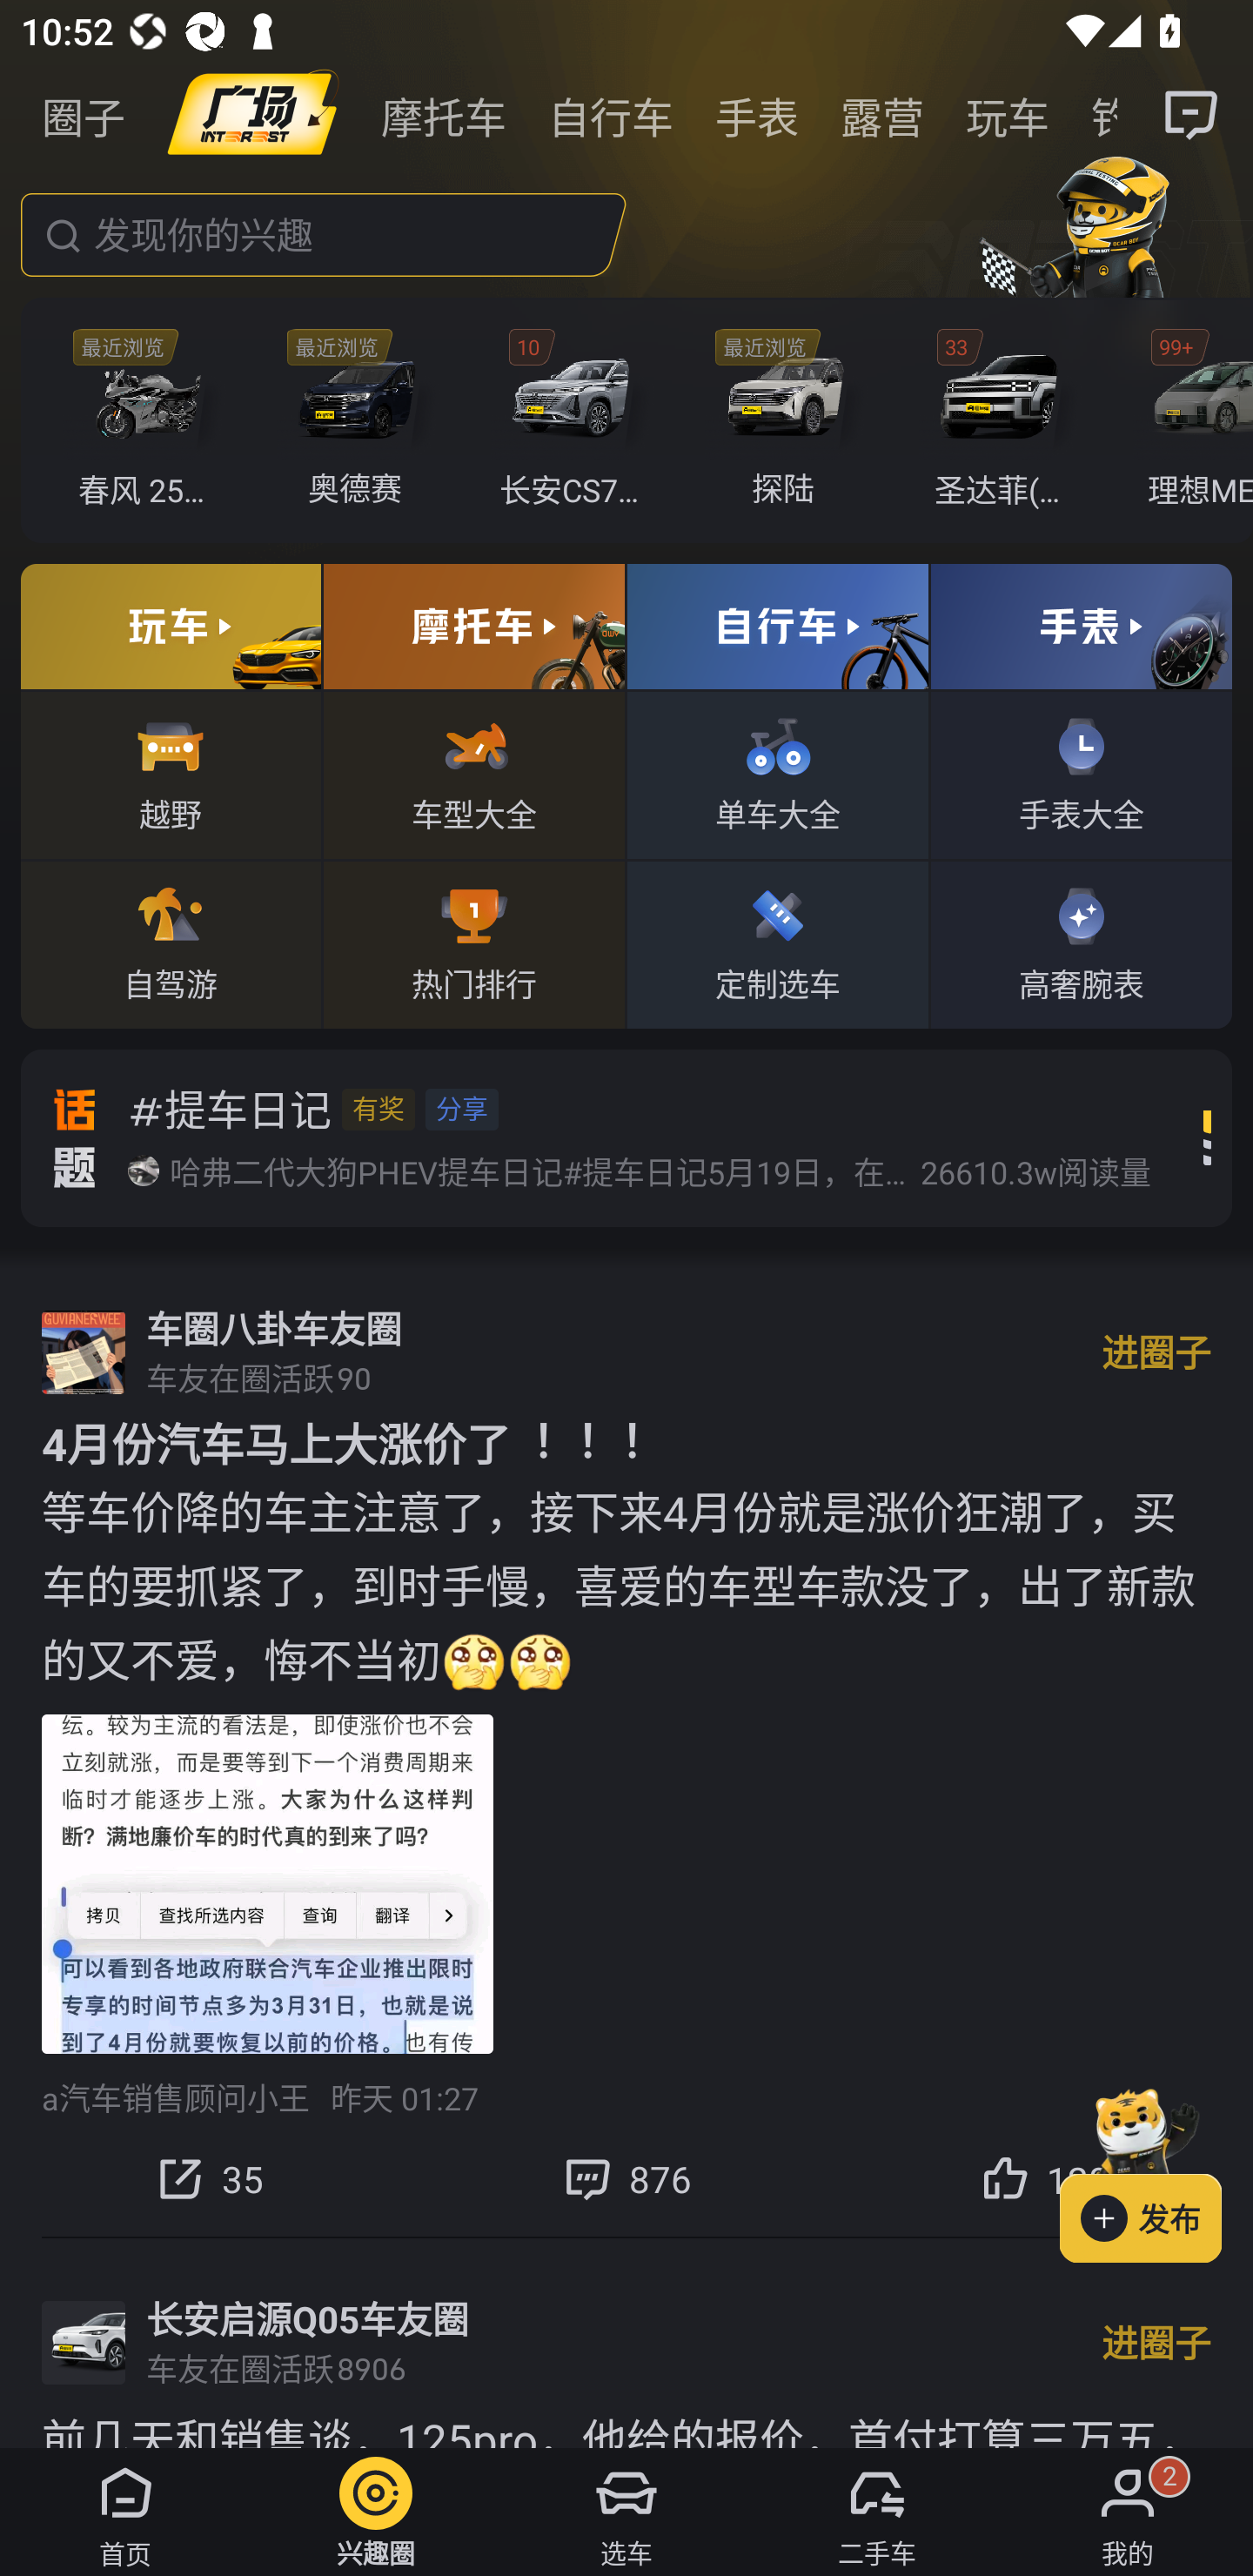  I want to click on  二手车, so click(877, 2512).